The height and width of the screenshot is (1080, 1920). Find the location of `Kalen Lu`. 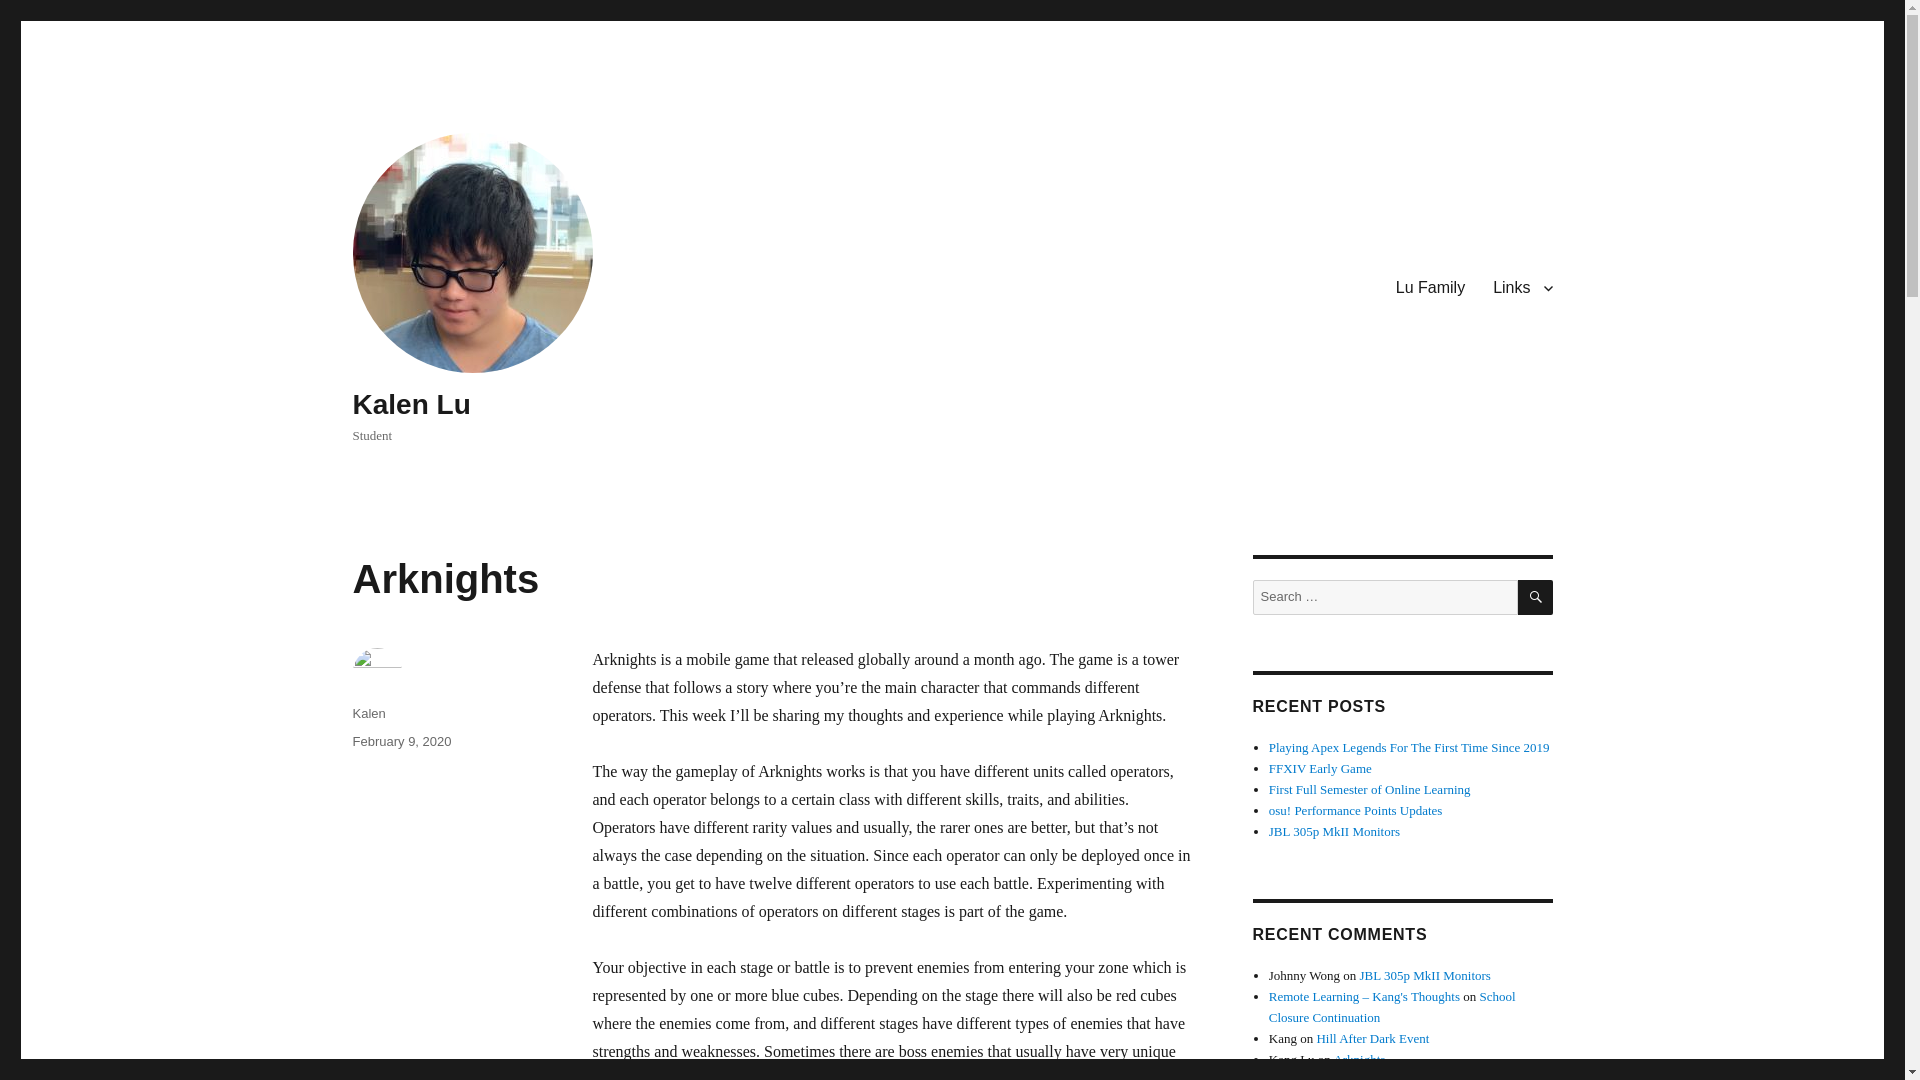

Kalen Lu is located at coordinates (410, 404).